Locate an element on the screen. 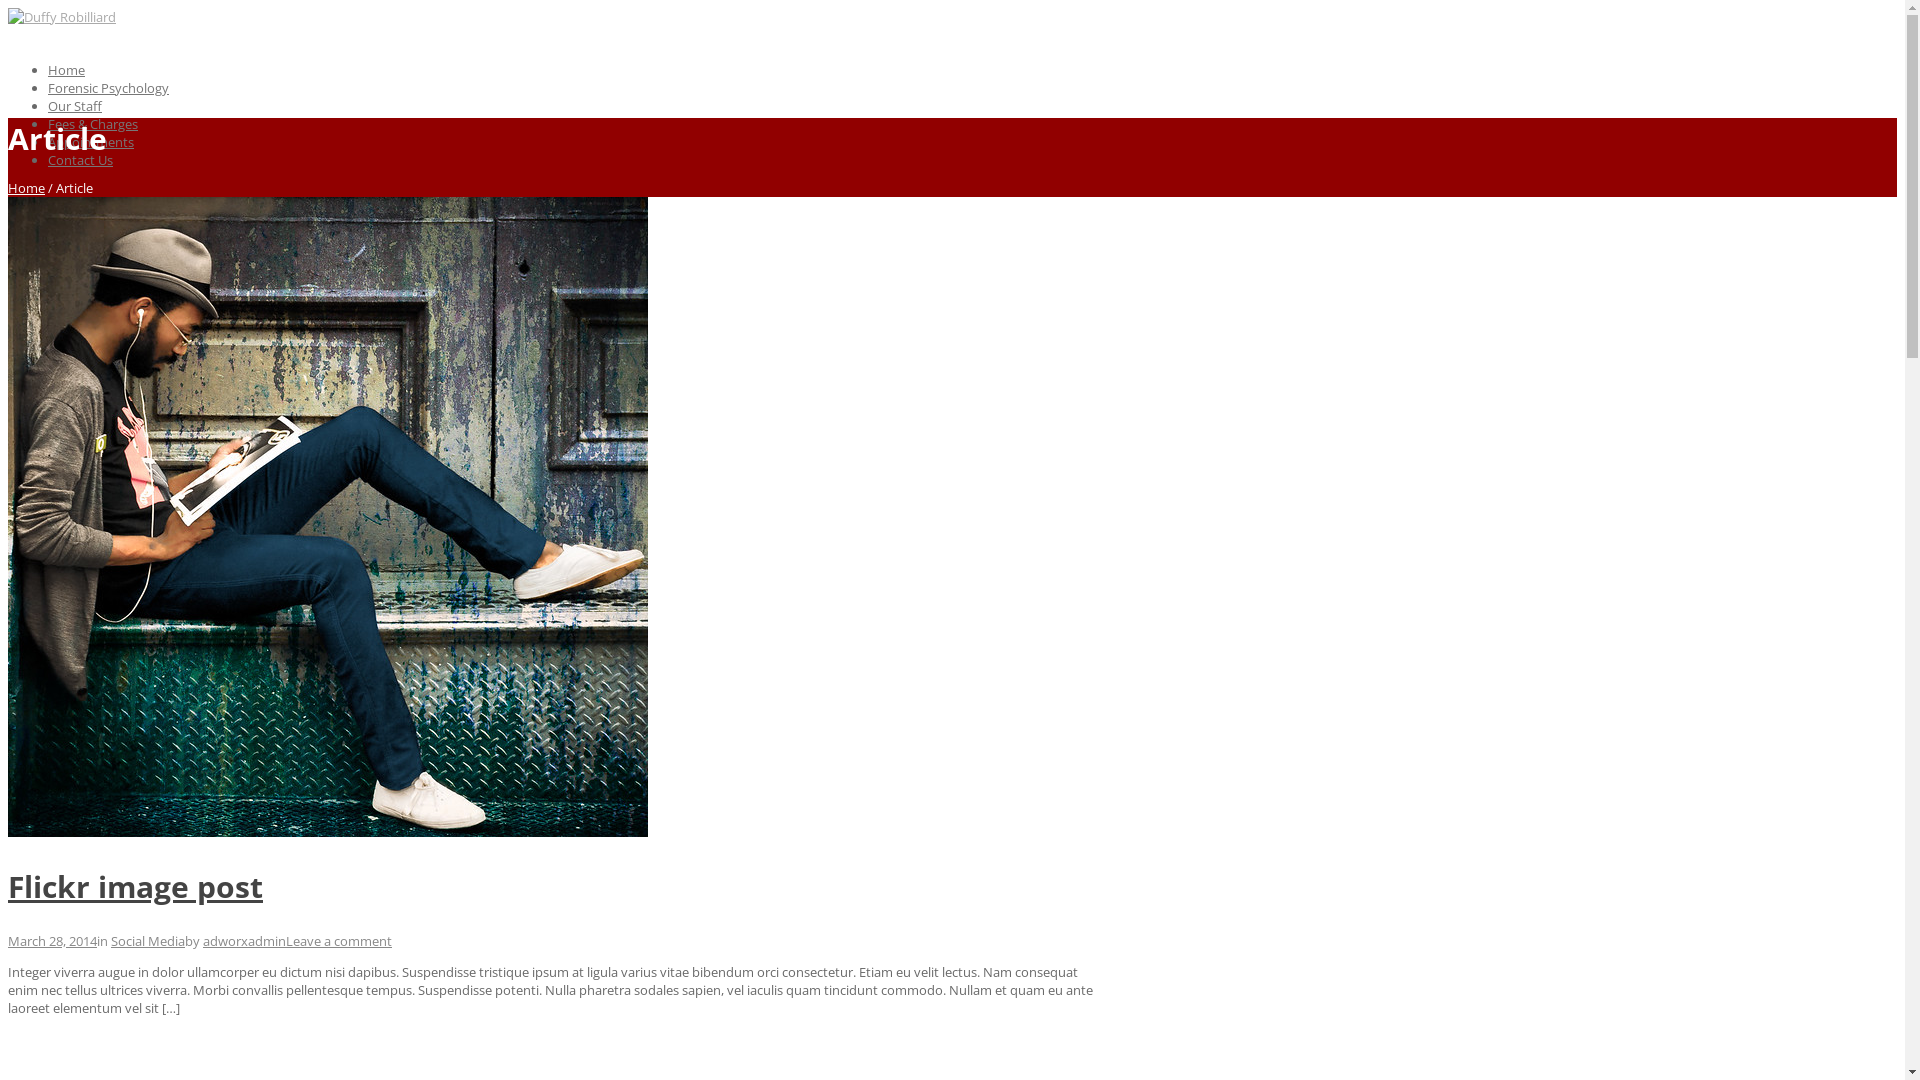 The image size is (1920, 1080). Home is located at coordinates (26, 188).